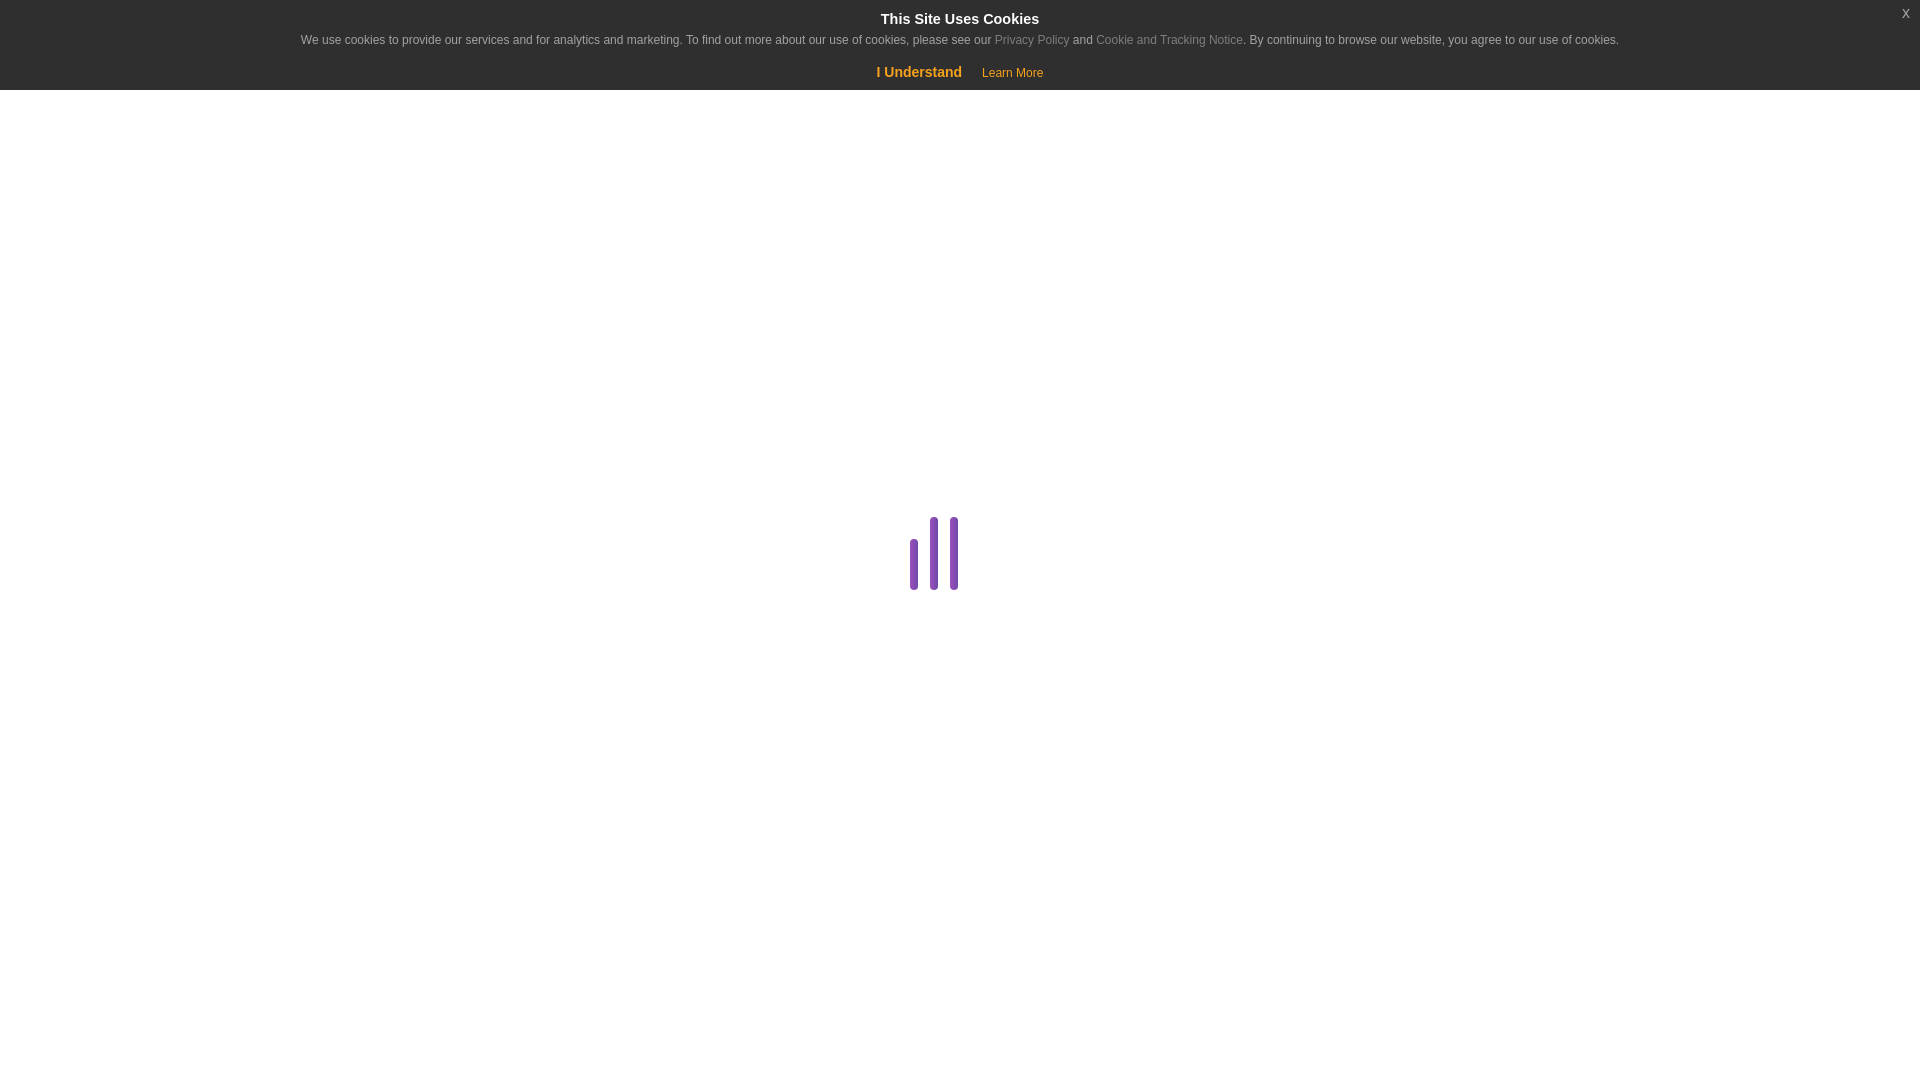 The image size is (1920, 1080). I want to click on General, so click(371, 893).